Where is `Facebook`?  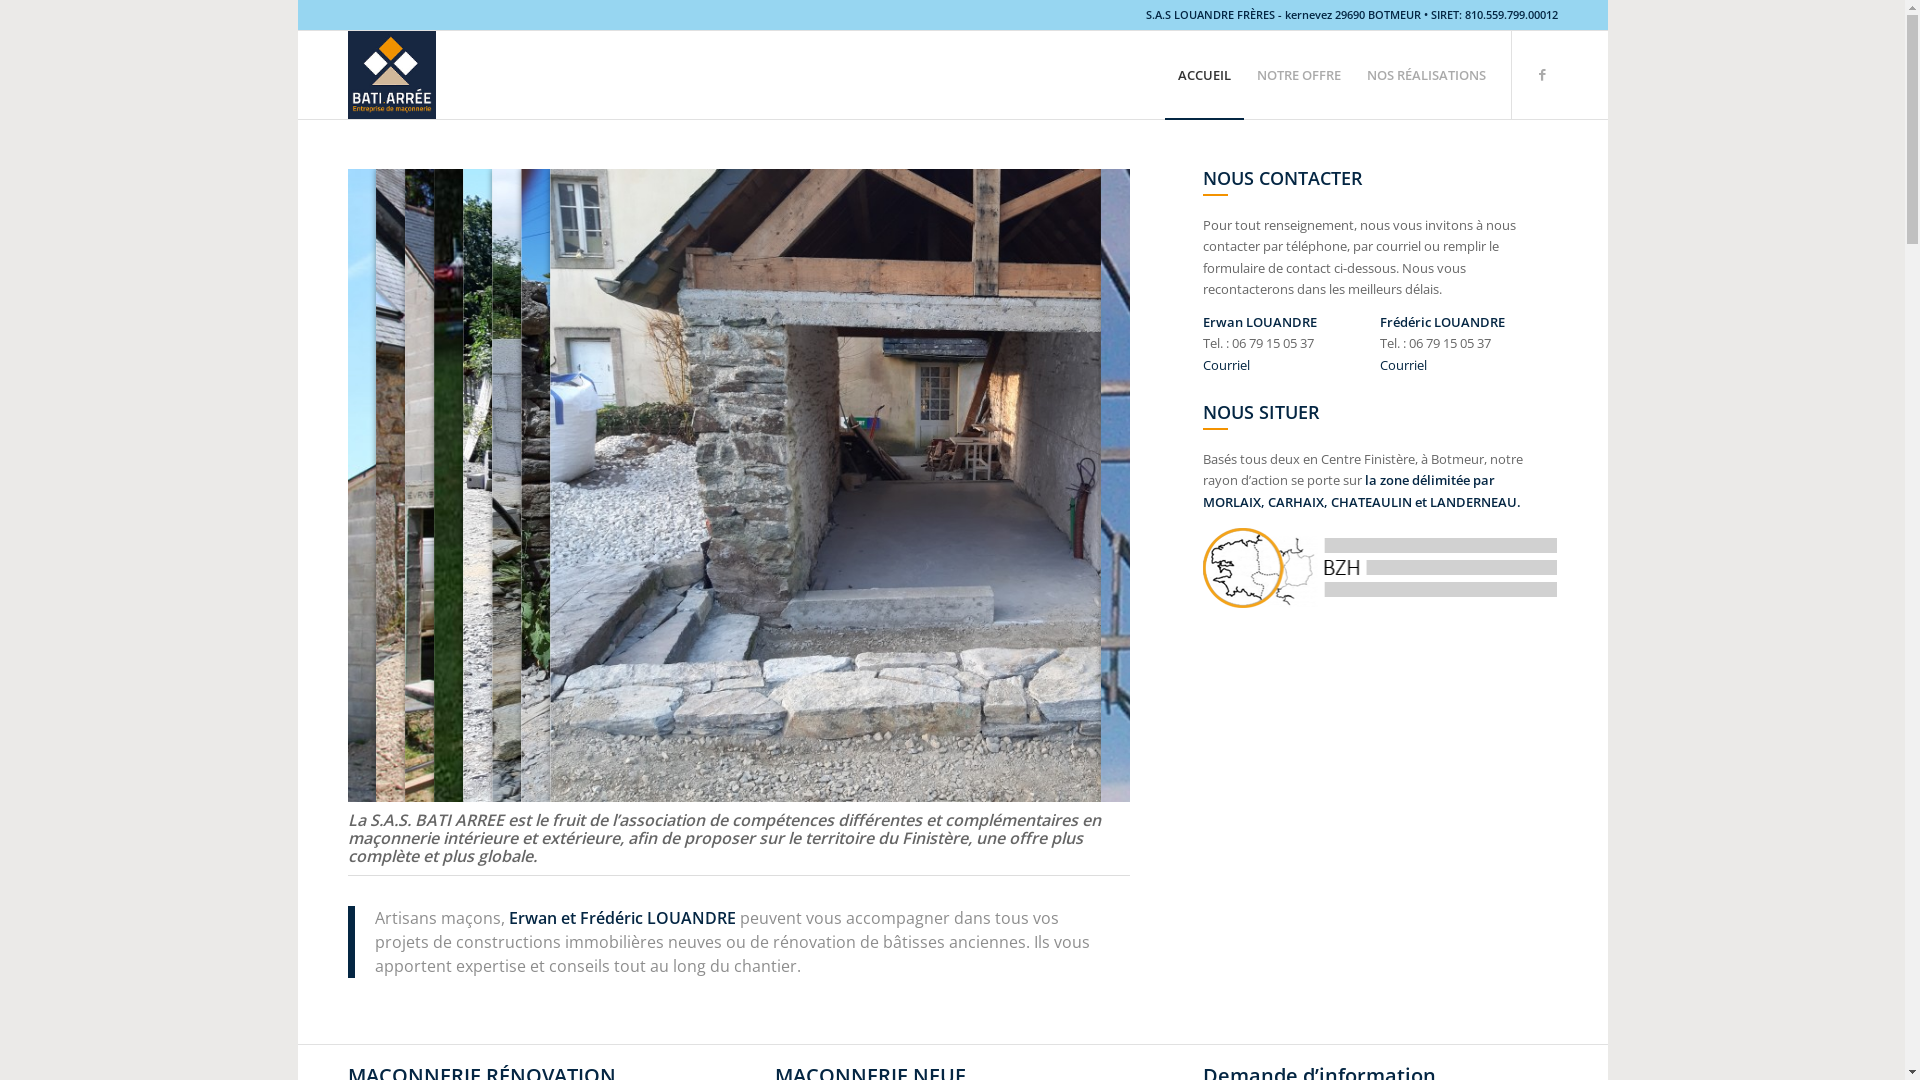
Facebook is located at coordinates (1543, 74).